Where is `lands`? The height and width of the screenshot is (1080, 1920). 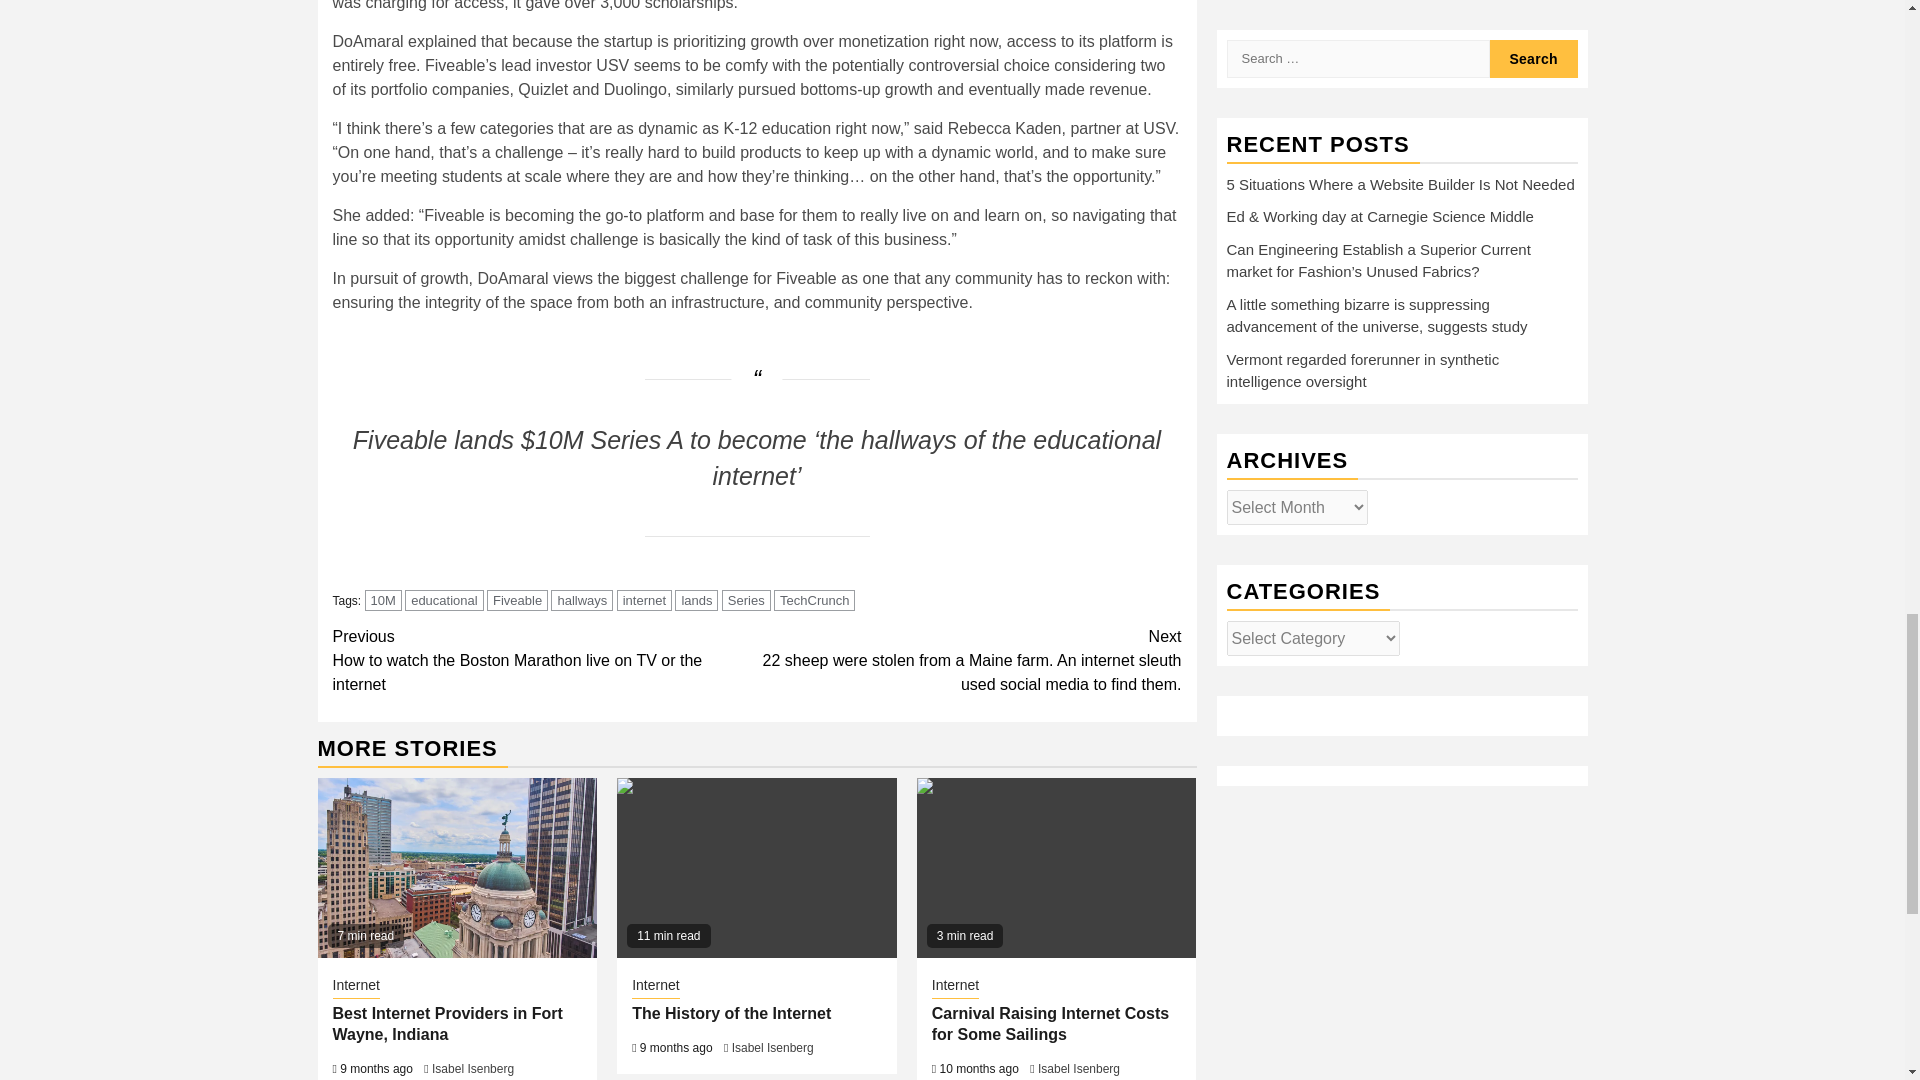 lands is located at coordinates (696, 600).